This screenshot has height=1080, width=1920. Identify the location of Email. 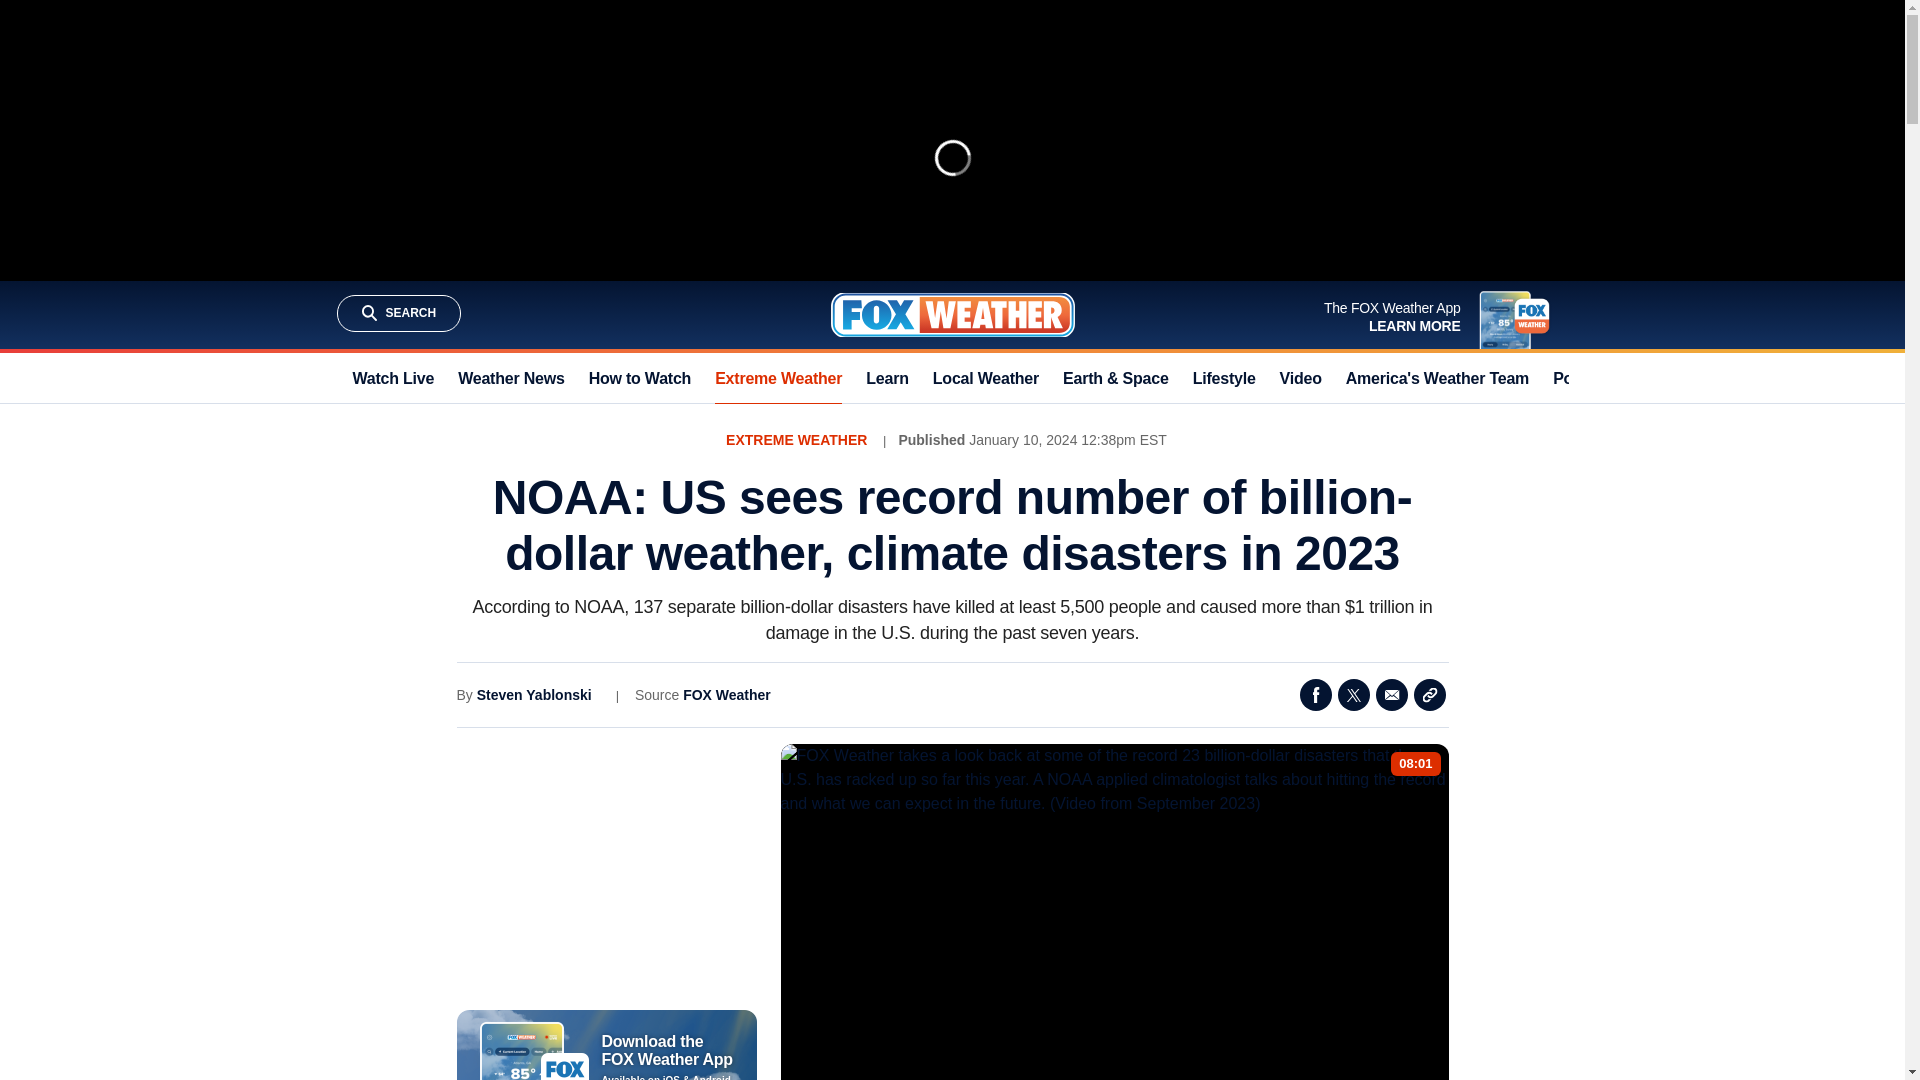
(1392, 694).